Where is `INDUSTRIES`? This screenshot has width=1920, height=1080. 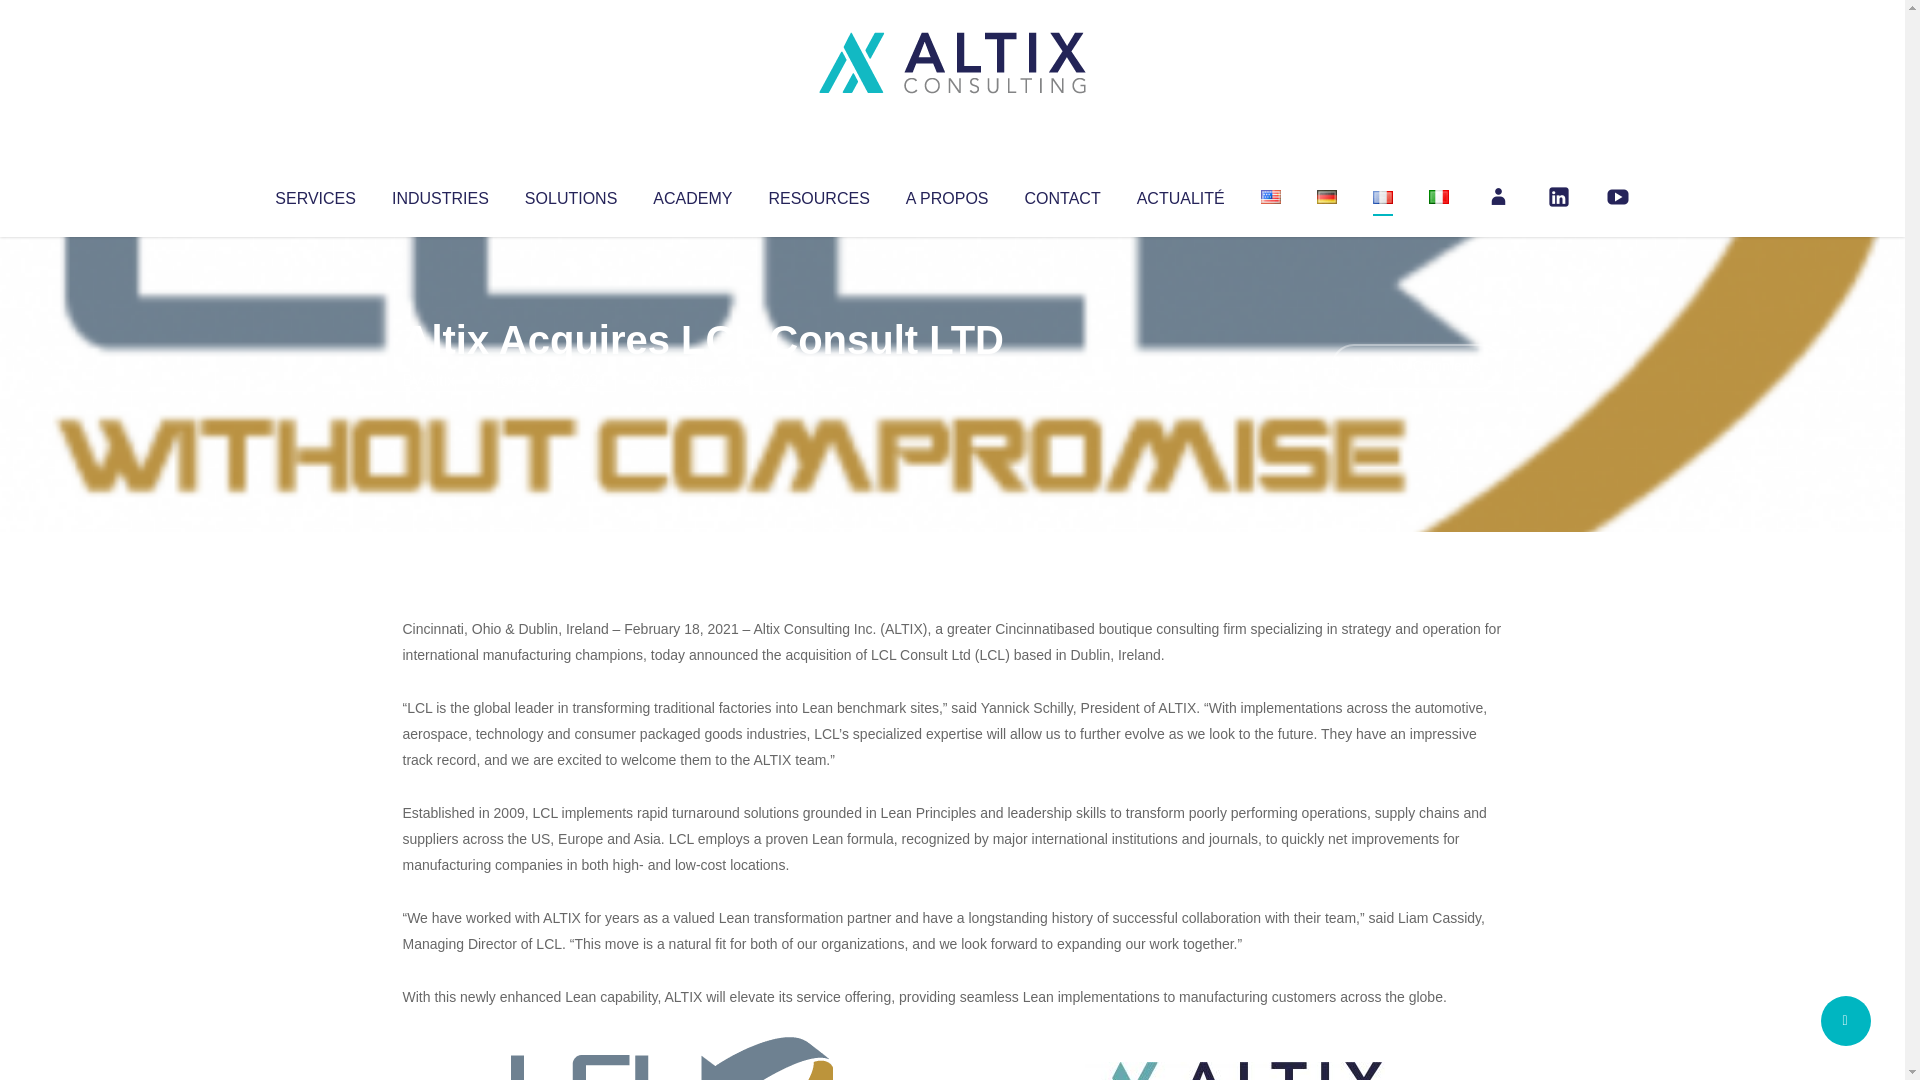
INDUSTRIES is located at coordinates (440, 194).